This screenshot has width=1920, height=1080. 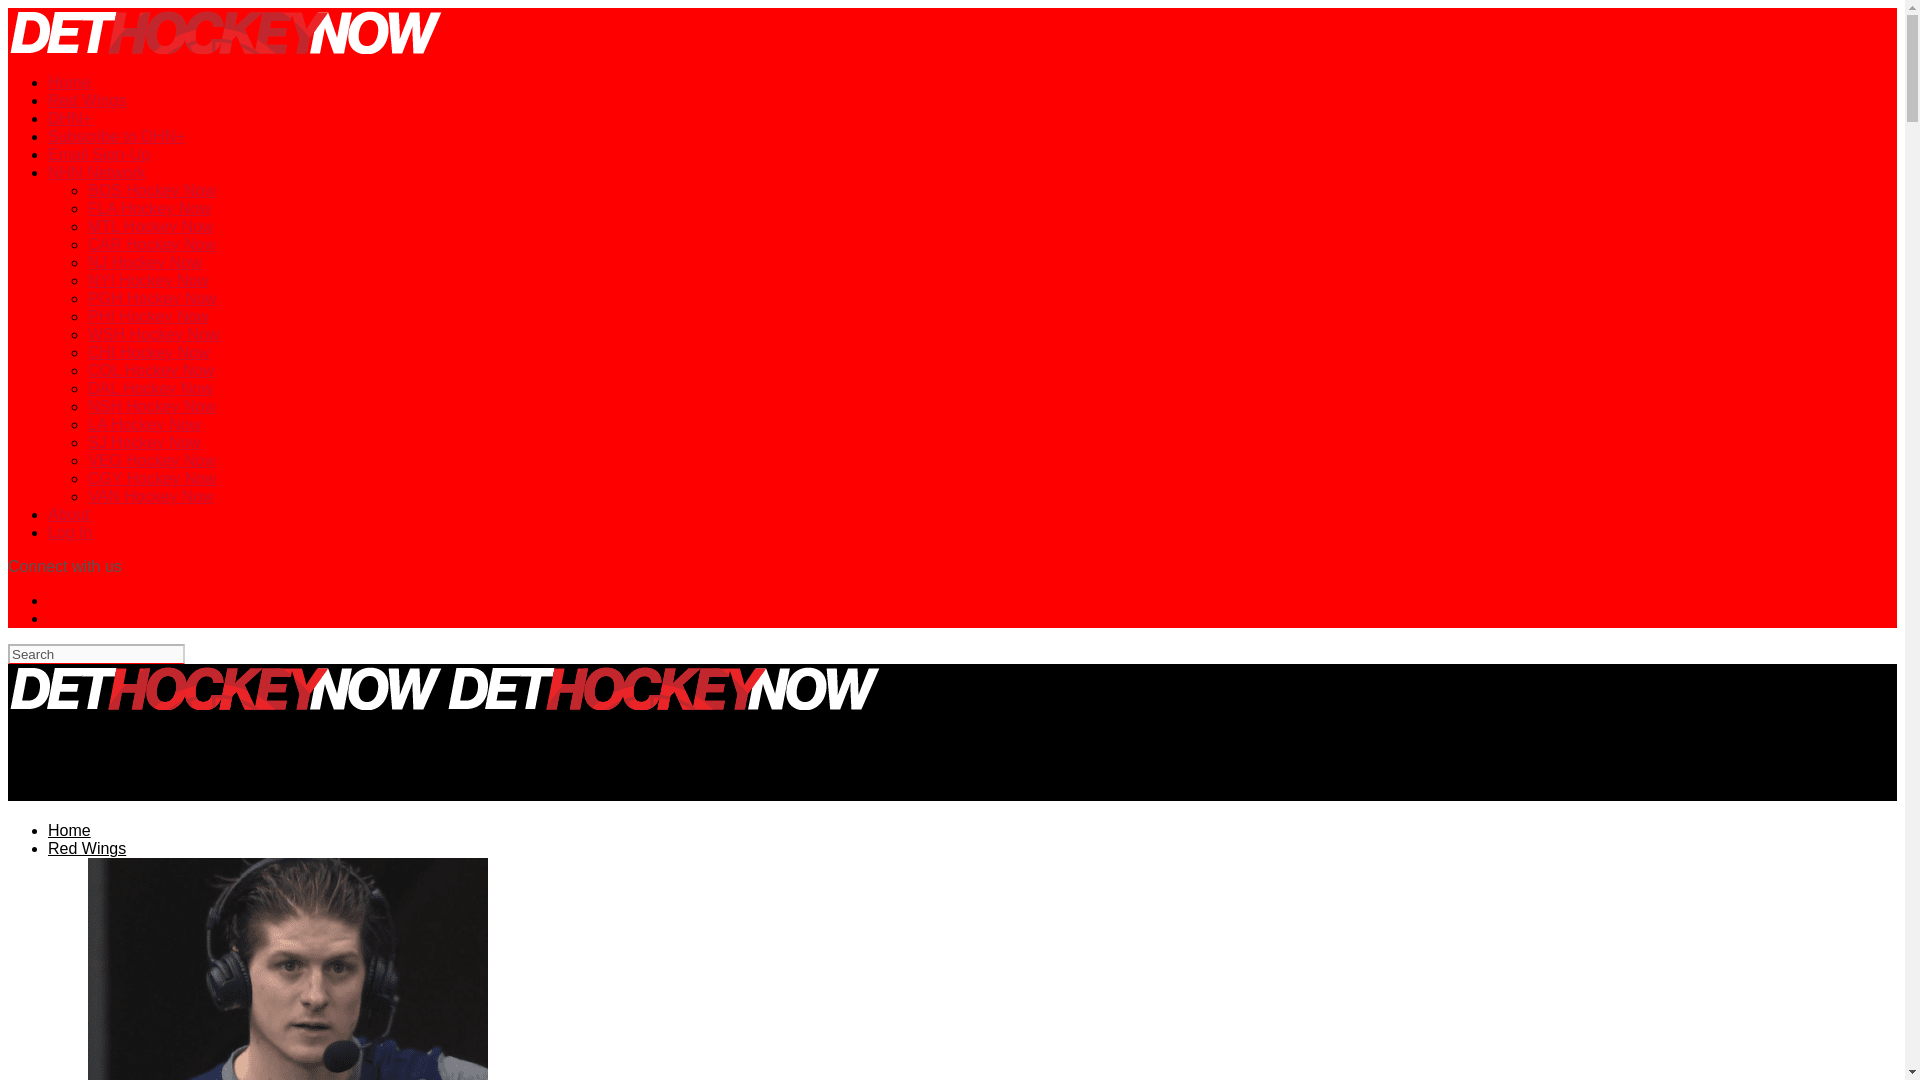 I want to click on Log In, so click(x=70, y=532).